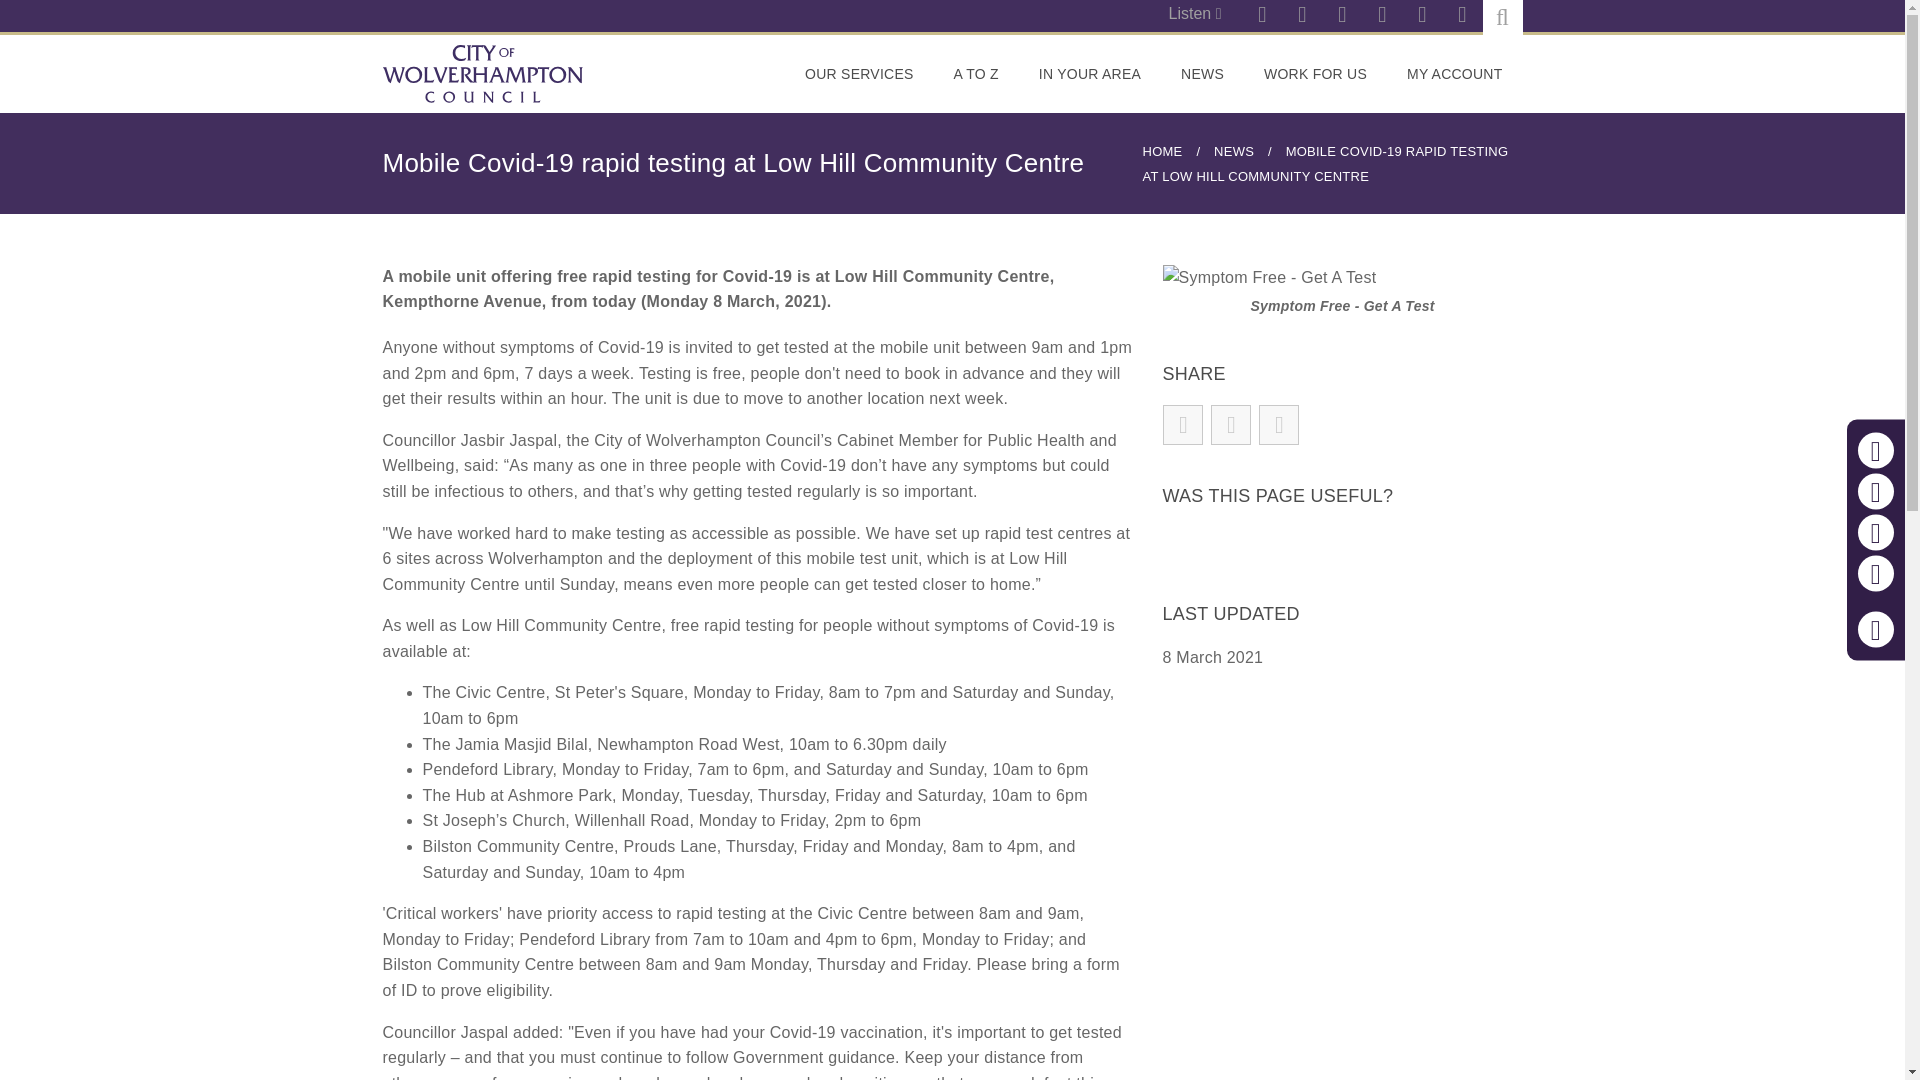 The image size is (1920, 1080). I want to click on Yes, so click(1176, 545).